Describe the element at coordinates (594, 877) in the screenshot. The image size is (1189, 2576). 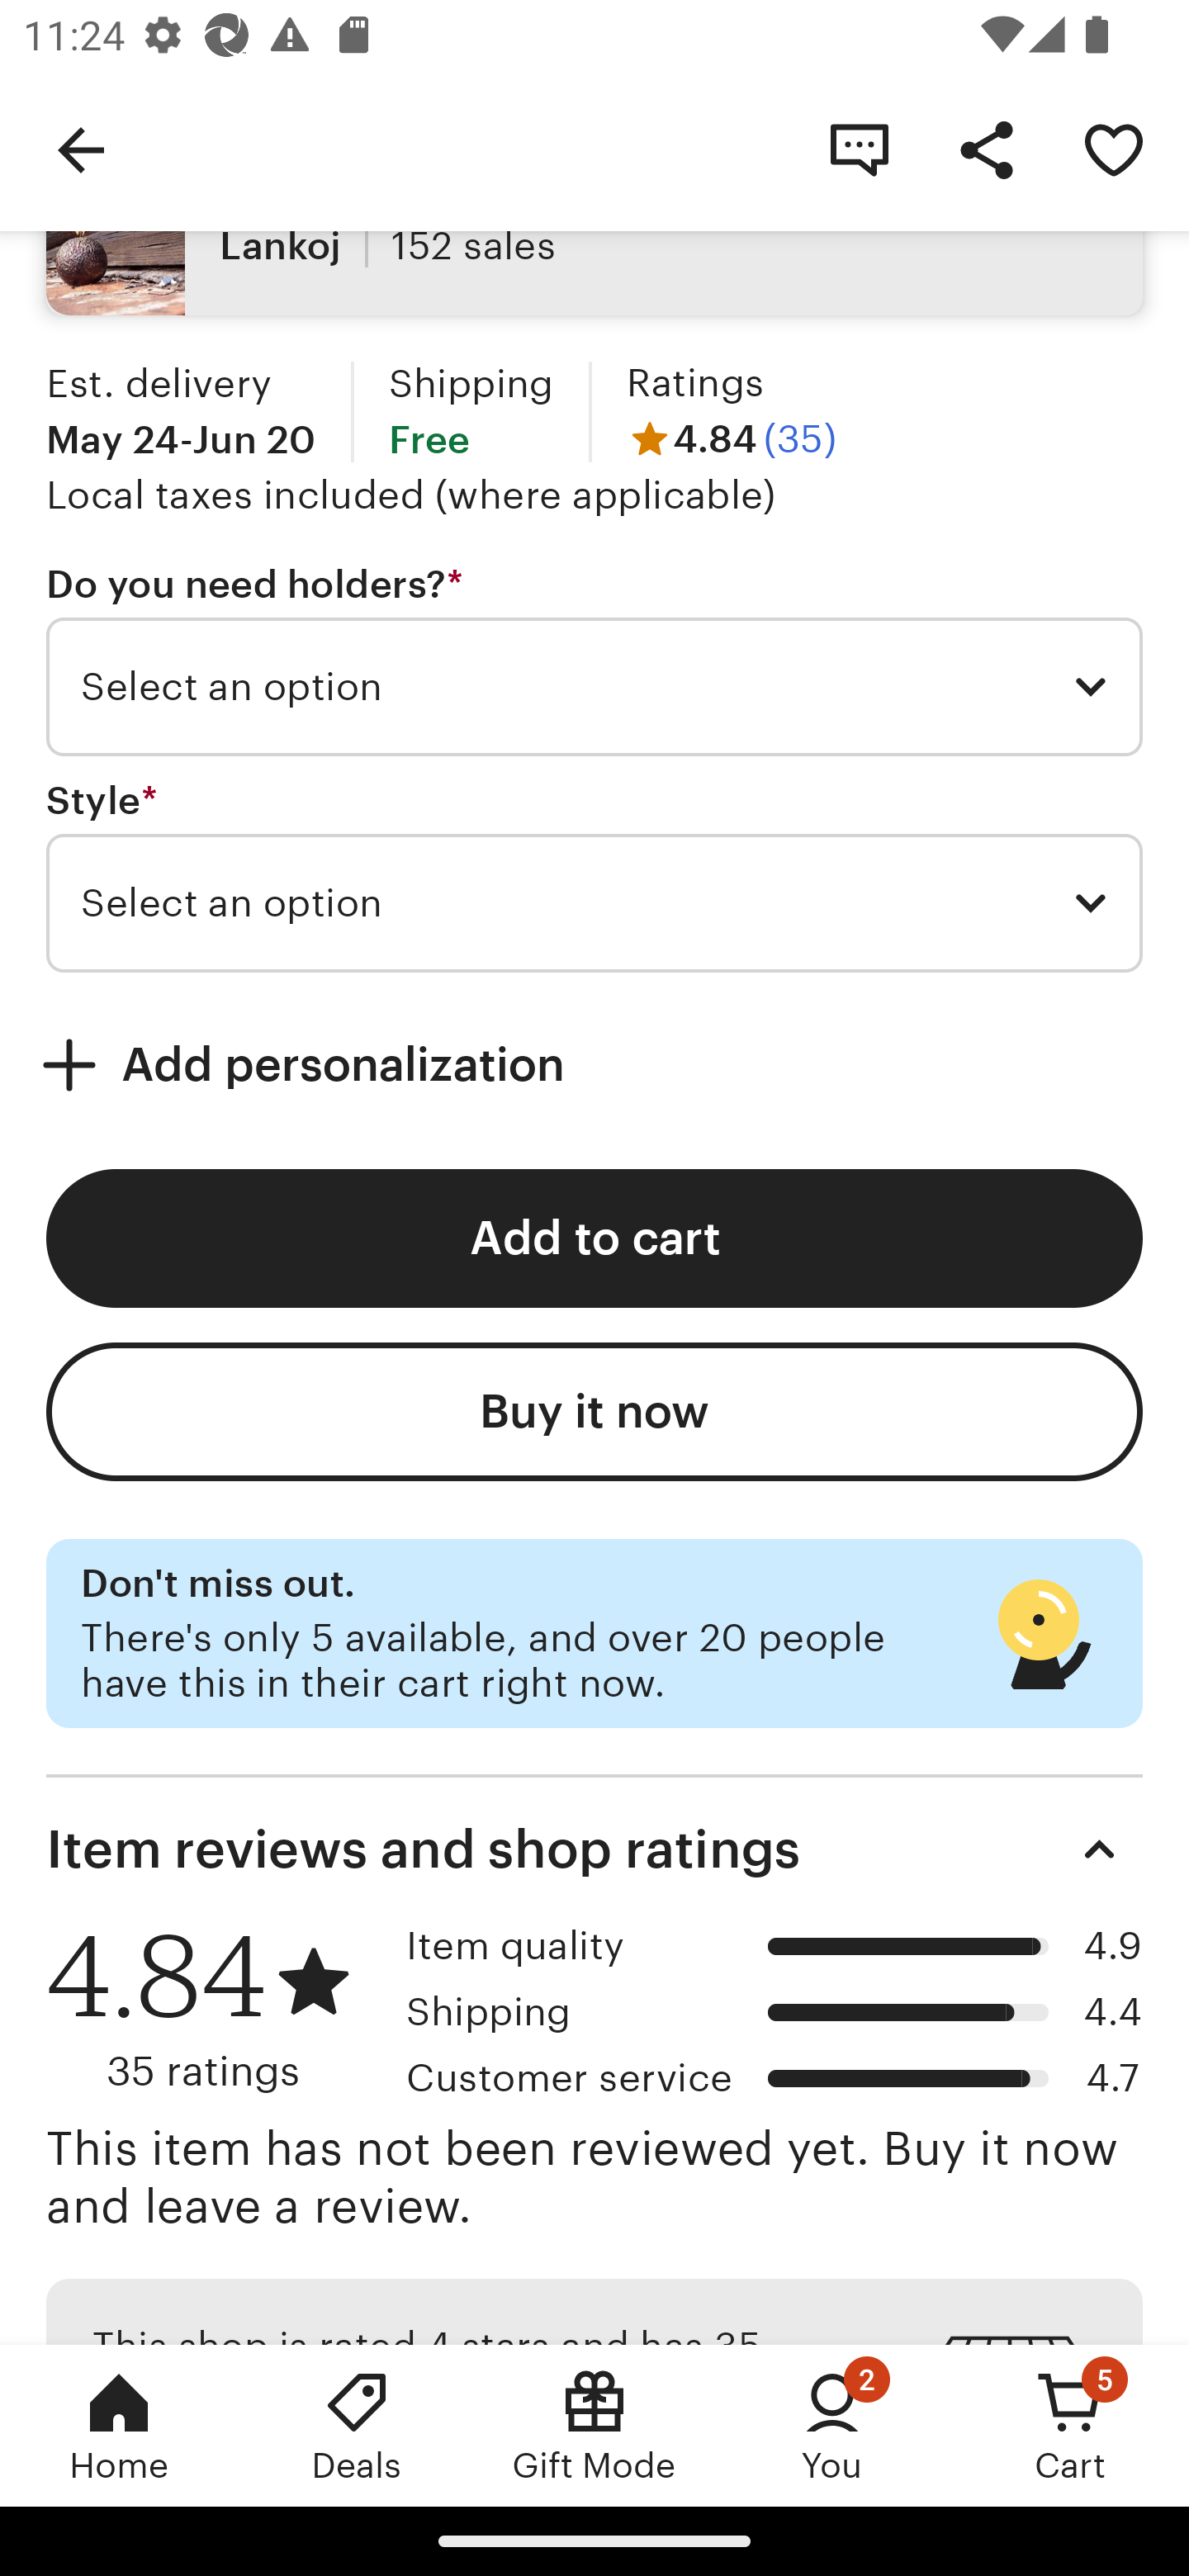
I see `Style * Required Select an option` at that location.